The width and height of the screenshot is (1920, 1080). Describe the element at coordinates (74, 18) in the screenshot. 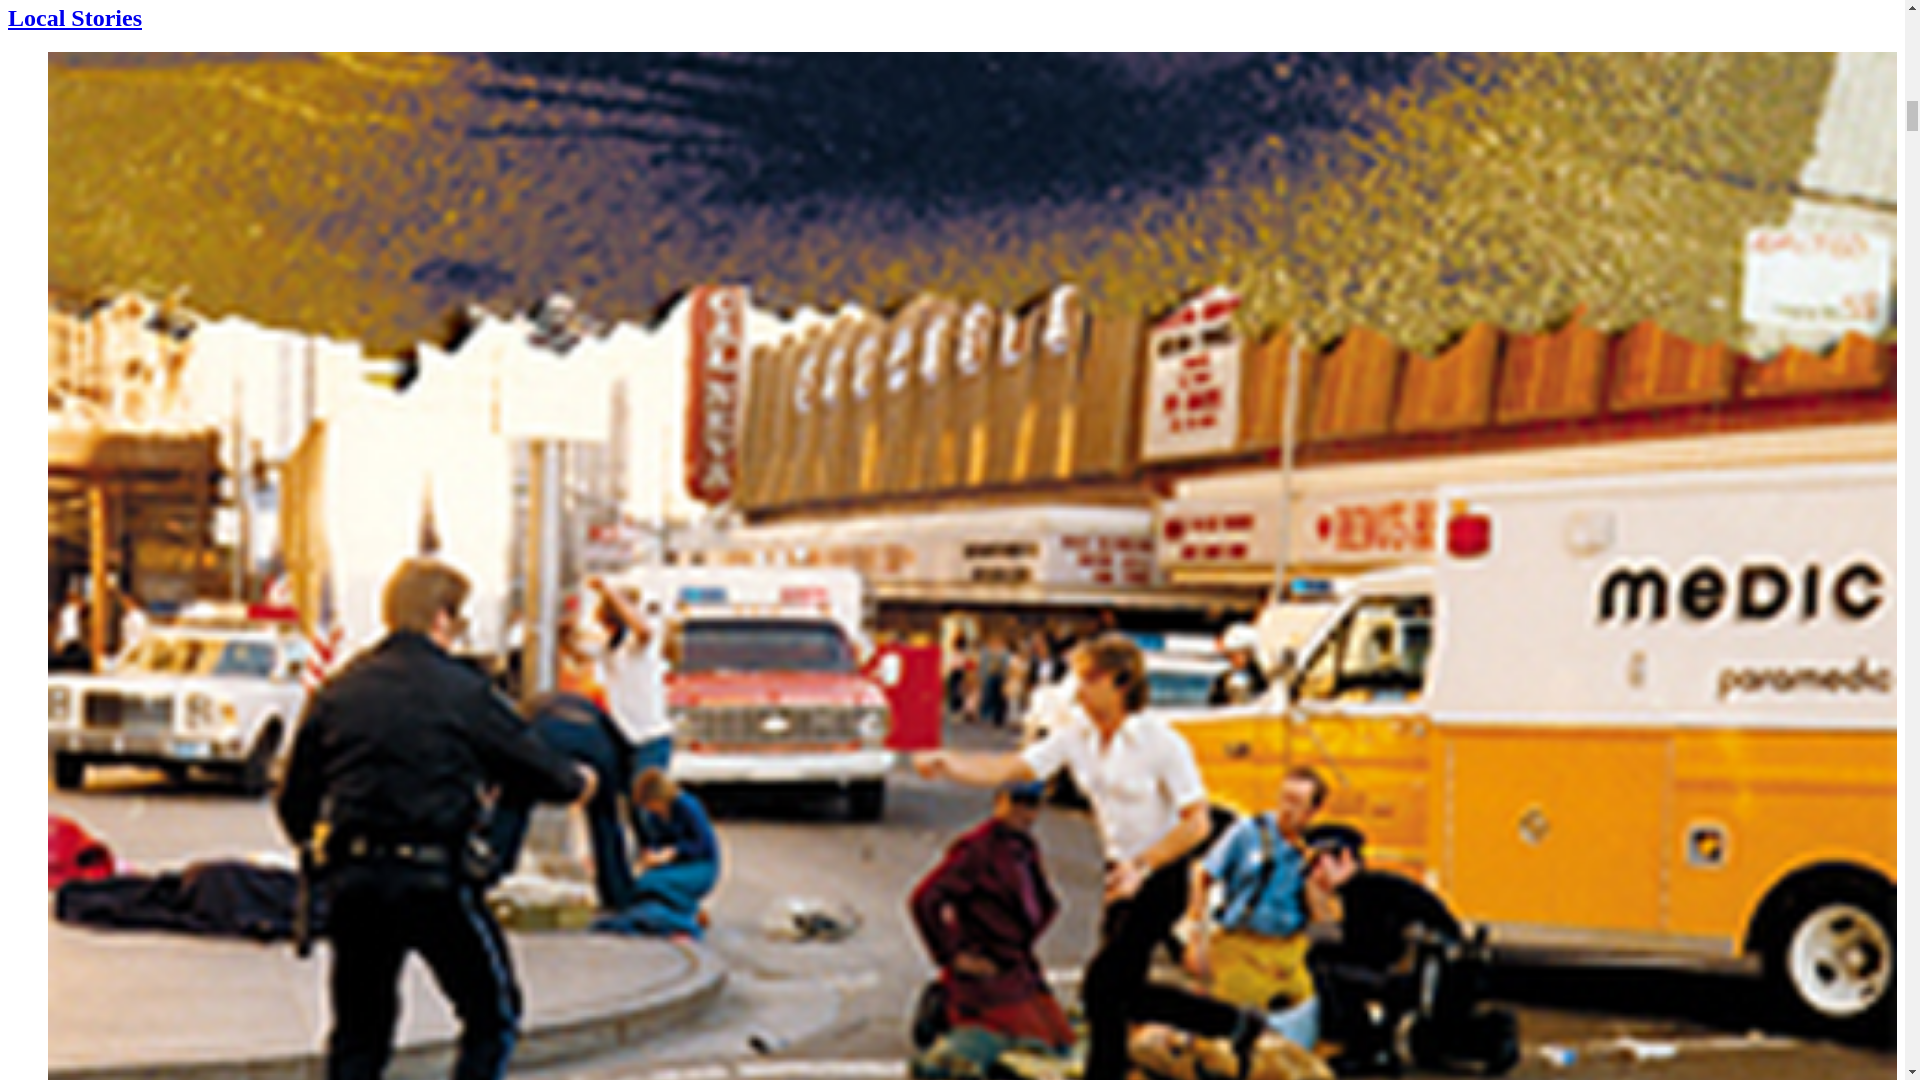

I see `Local Stories` at that location.